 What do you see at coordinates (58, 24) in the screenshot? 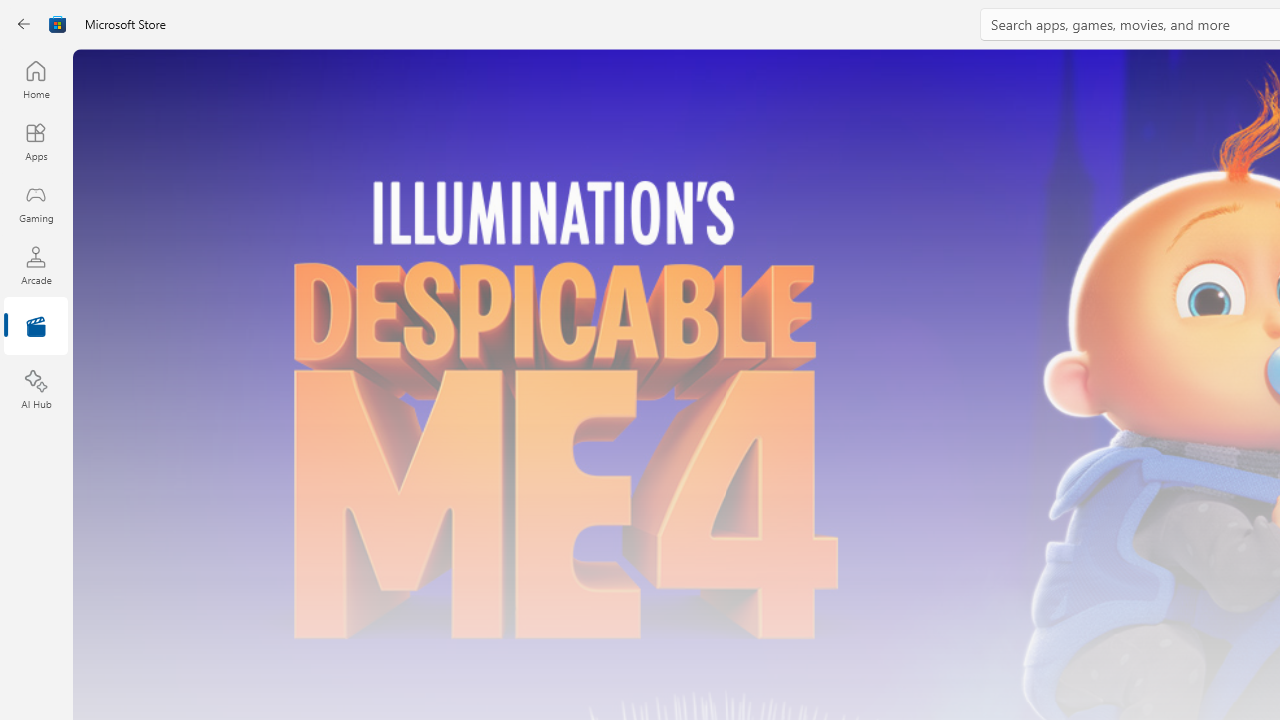
I see `Class: Image` at bounding box center [58, 24].